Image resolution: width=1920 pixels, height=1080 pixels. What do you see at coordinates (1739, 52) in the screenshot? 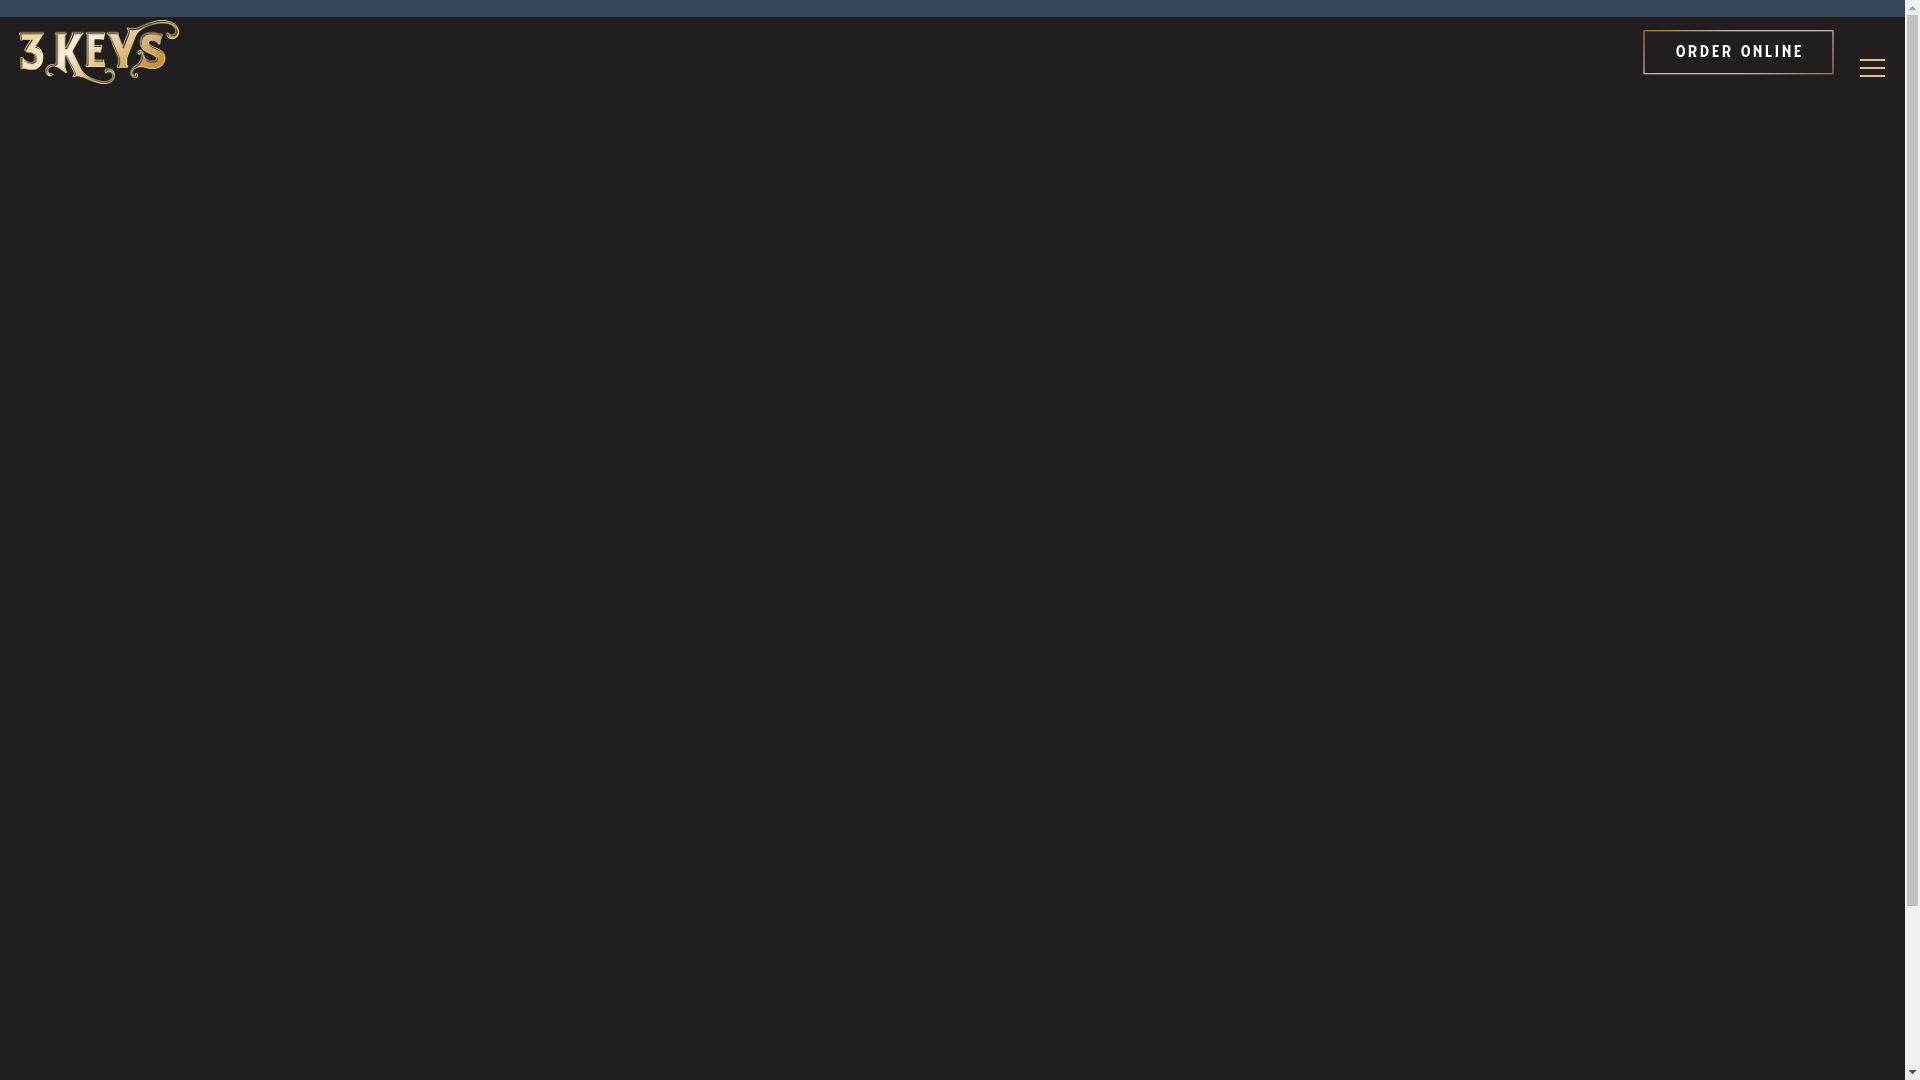
I see `ORDER ONLINE` at bounding box center [1739, 52].